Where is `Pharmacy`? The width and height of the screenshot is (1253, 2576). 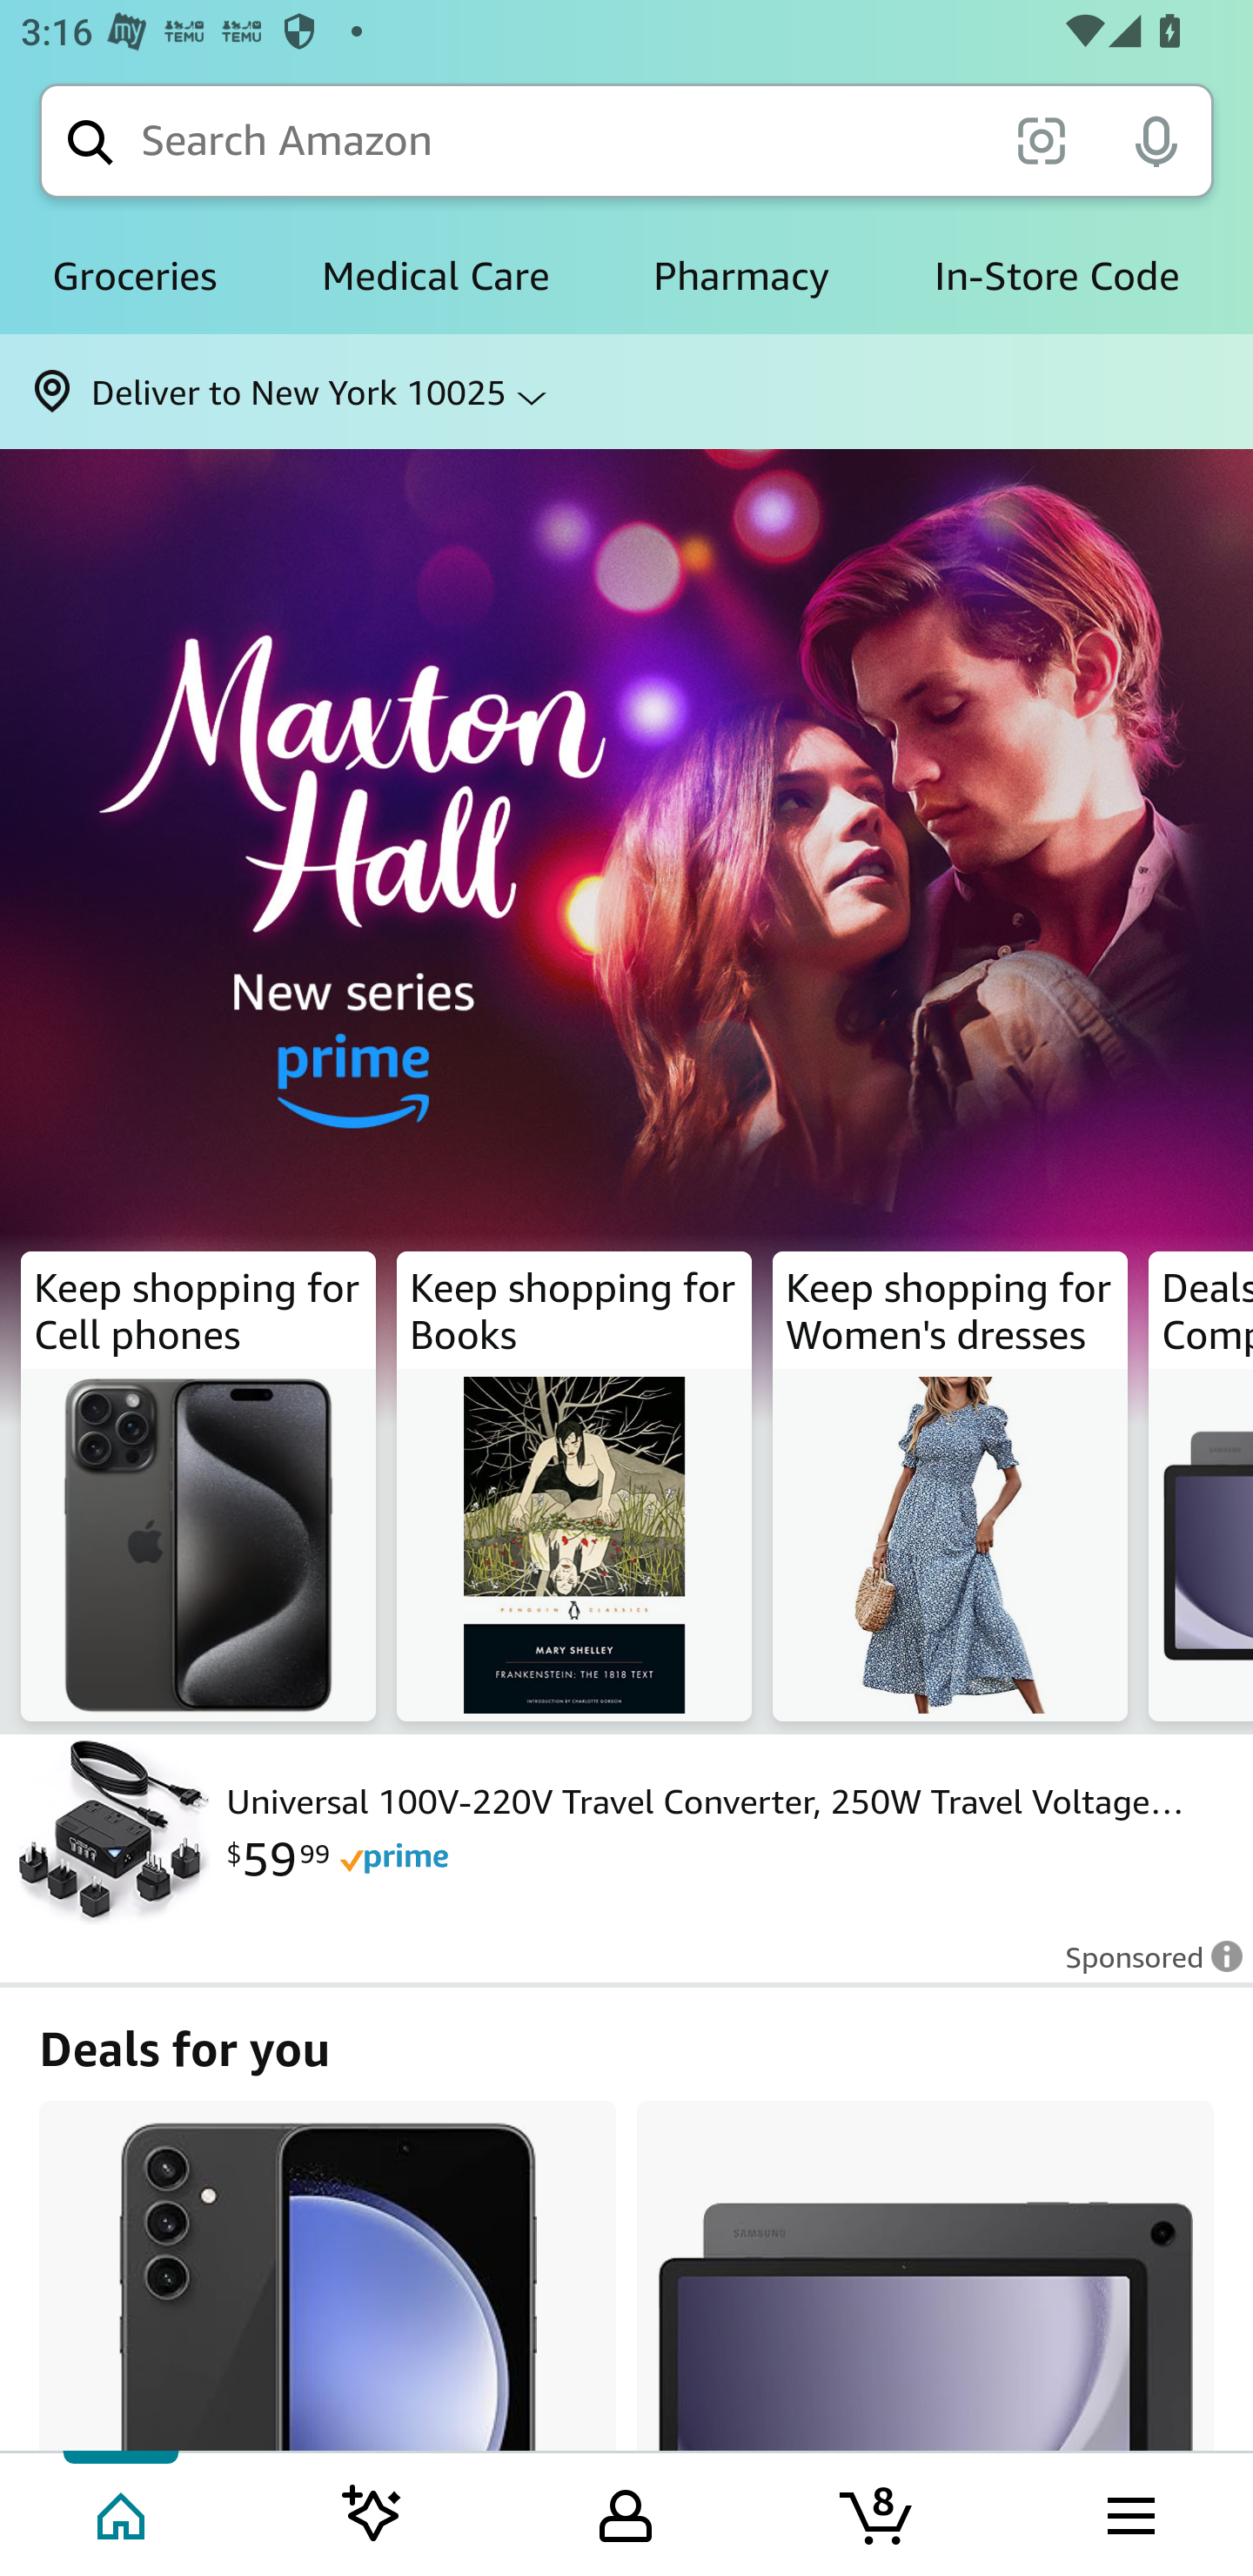 Pharmacy is located at coordinates (741, 277).